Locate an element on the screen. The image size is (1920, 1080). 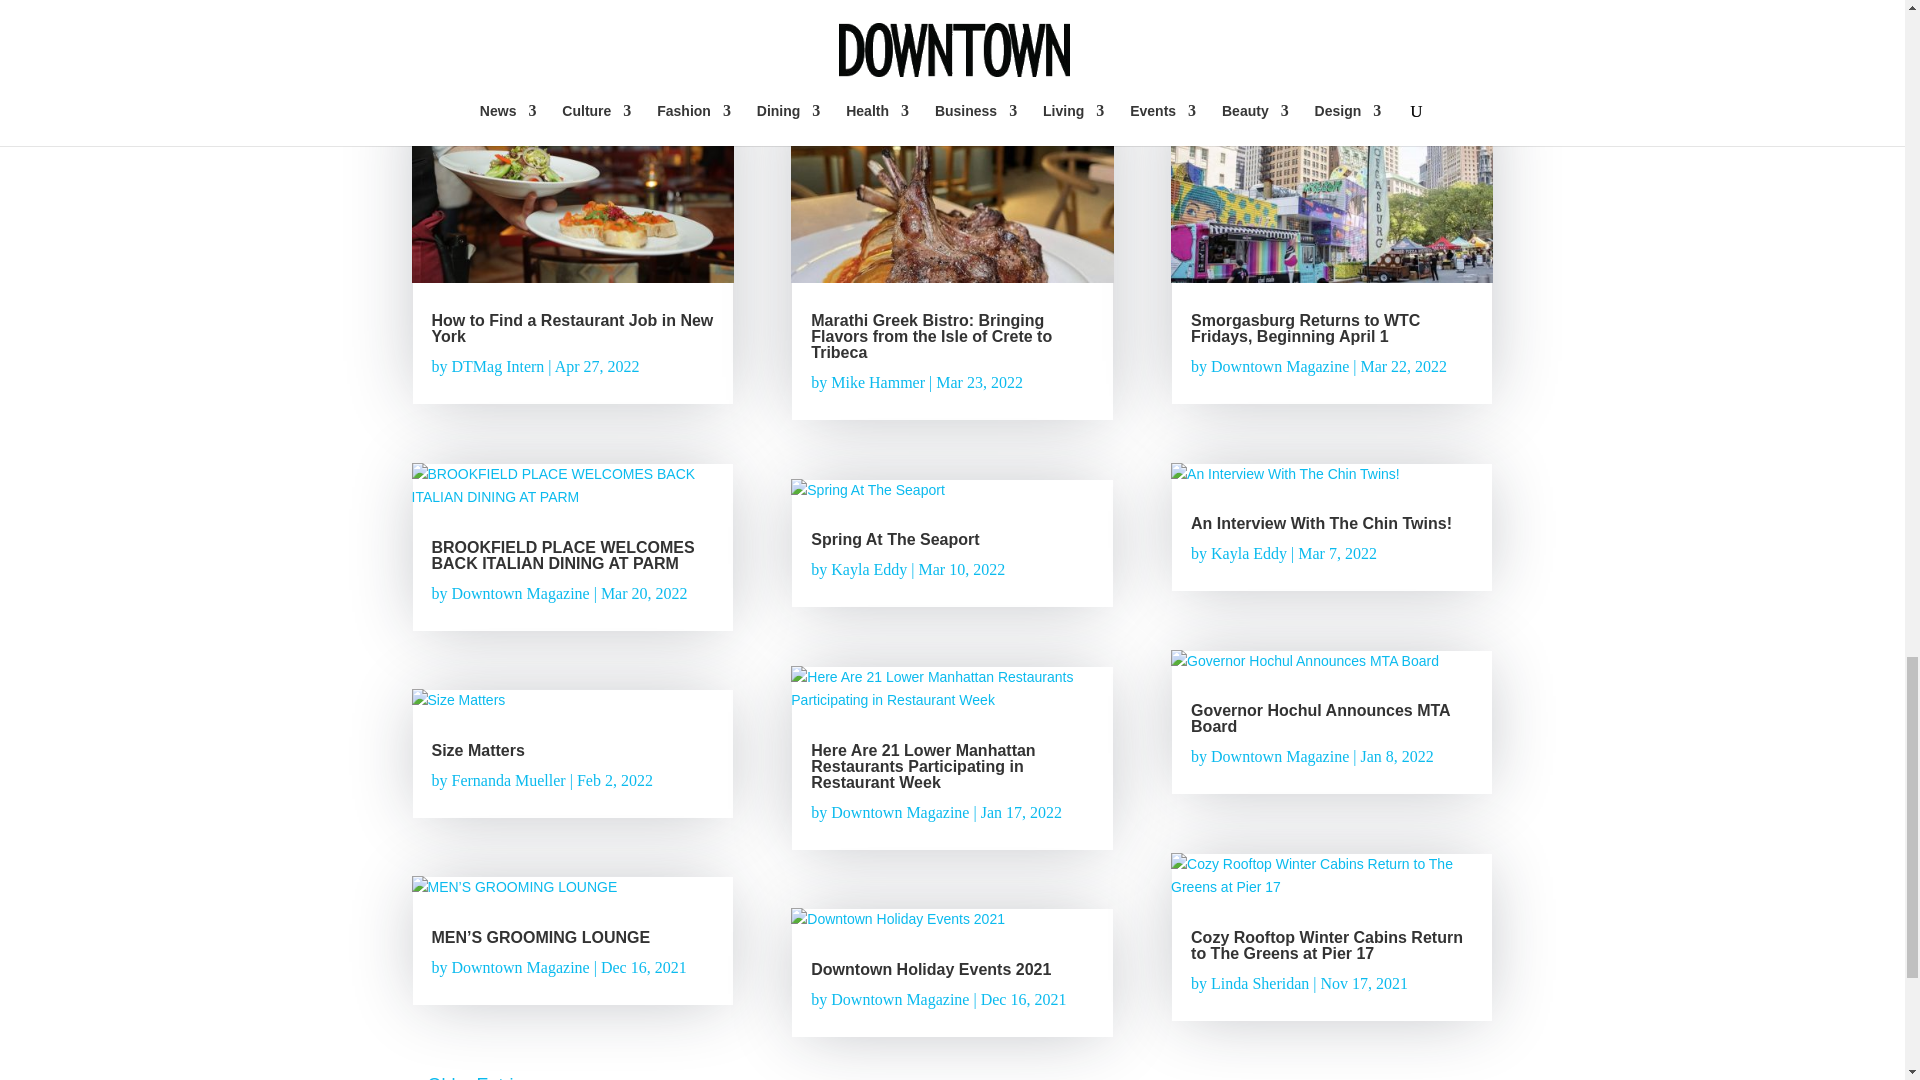
Posts by Fernanda Mueller is located at coordinates (508, 780).